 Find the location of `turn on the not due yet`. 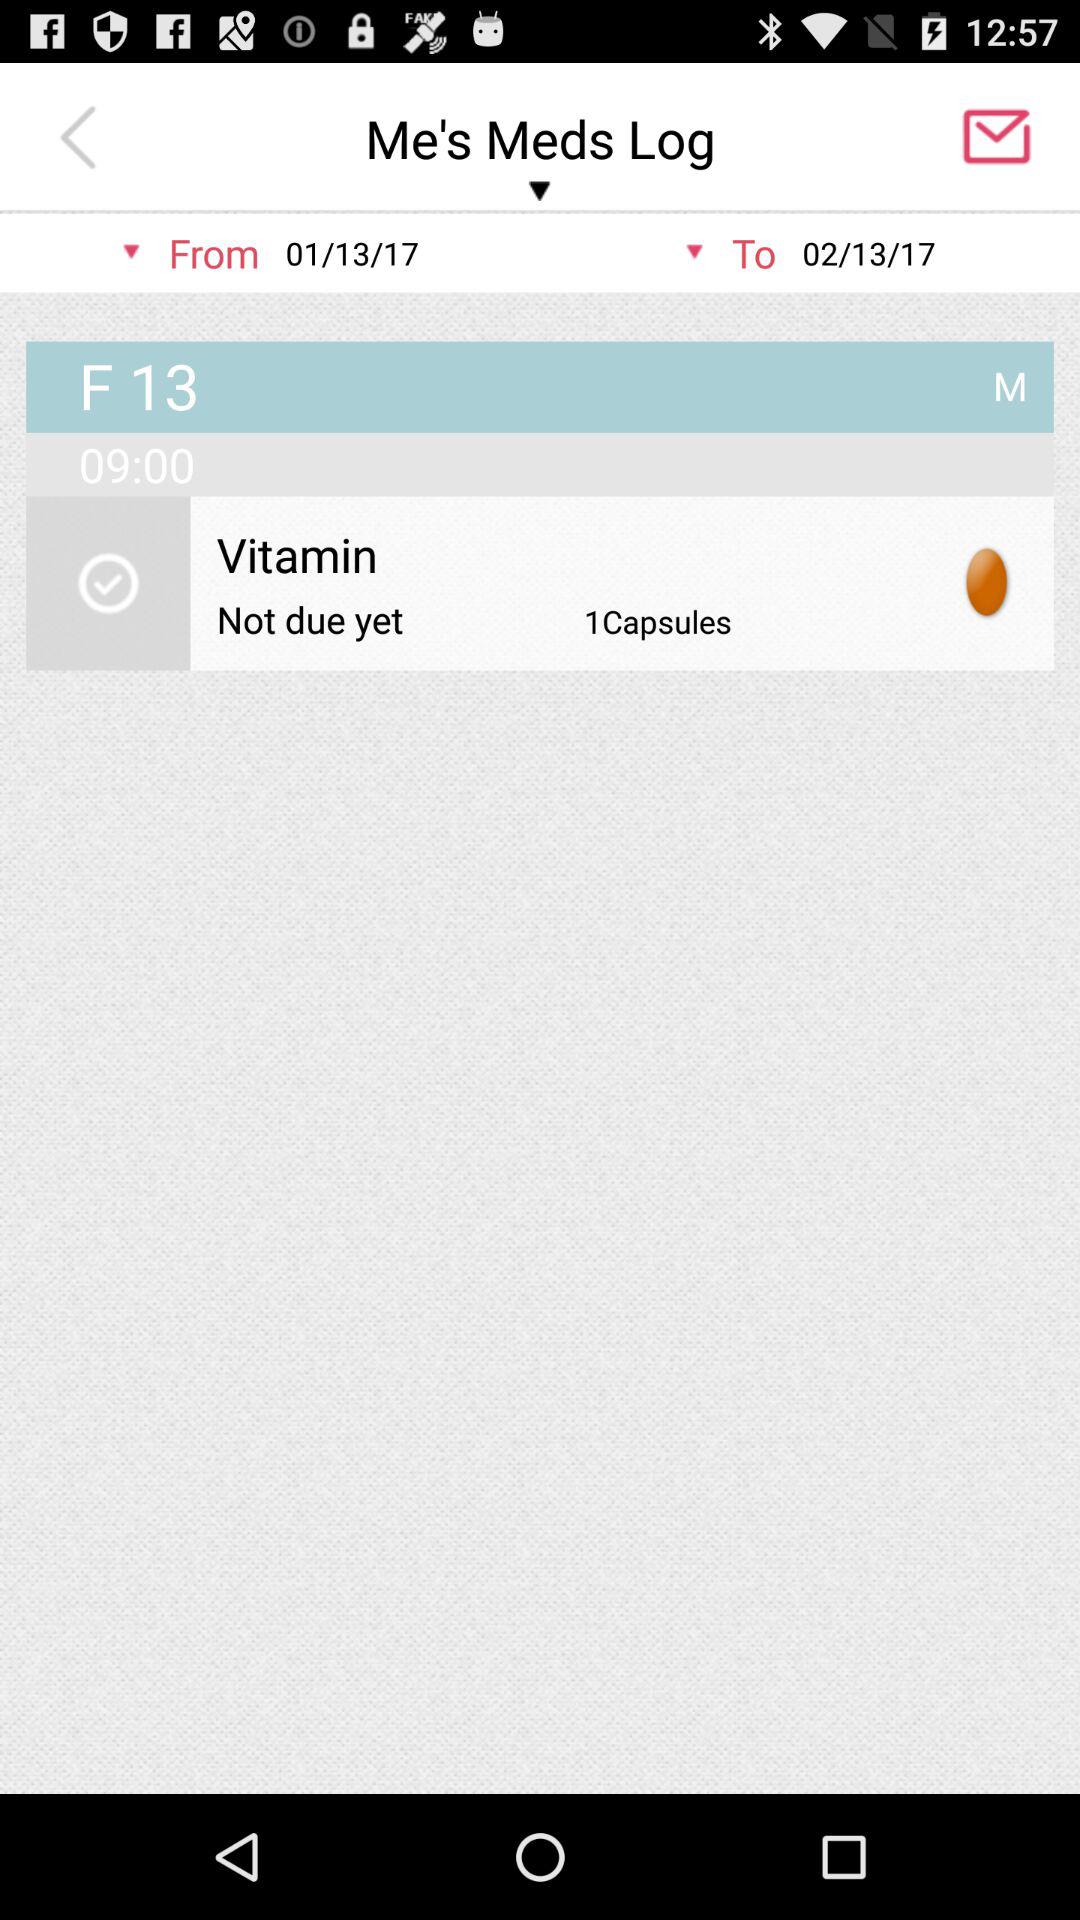

turn on the not due yet is located at coordinates (310, 619).